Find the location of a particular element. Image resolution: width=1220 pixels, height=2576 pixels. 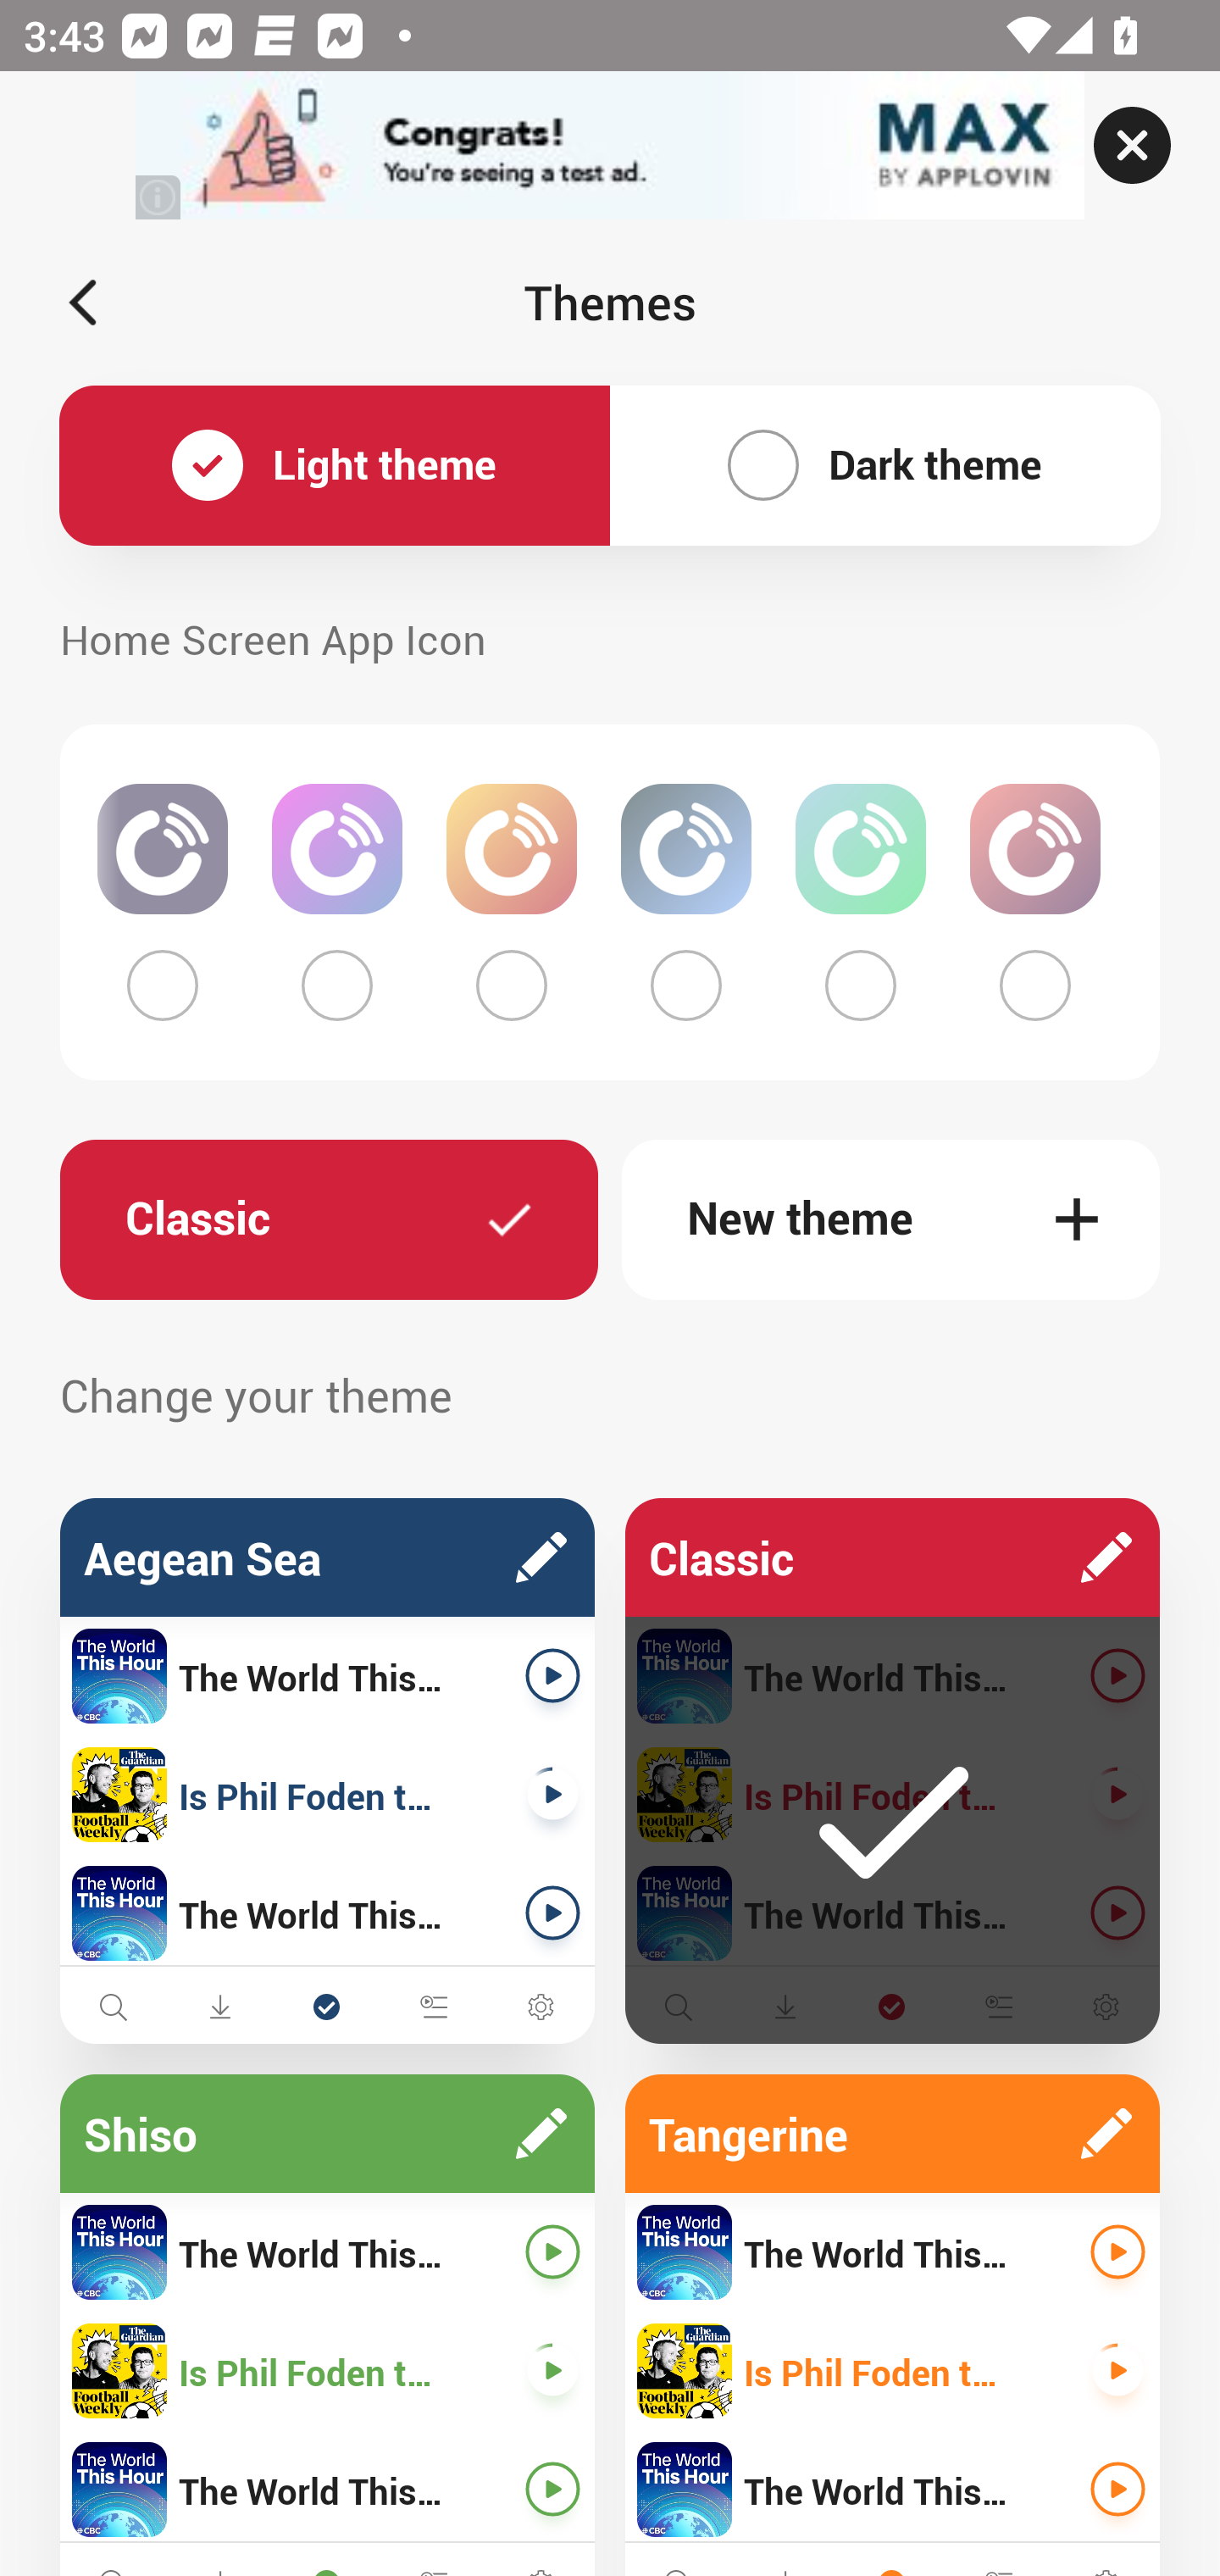

Playlists is located at coordinates (998, 2007).